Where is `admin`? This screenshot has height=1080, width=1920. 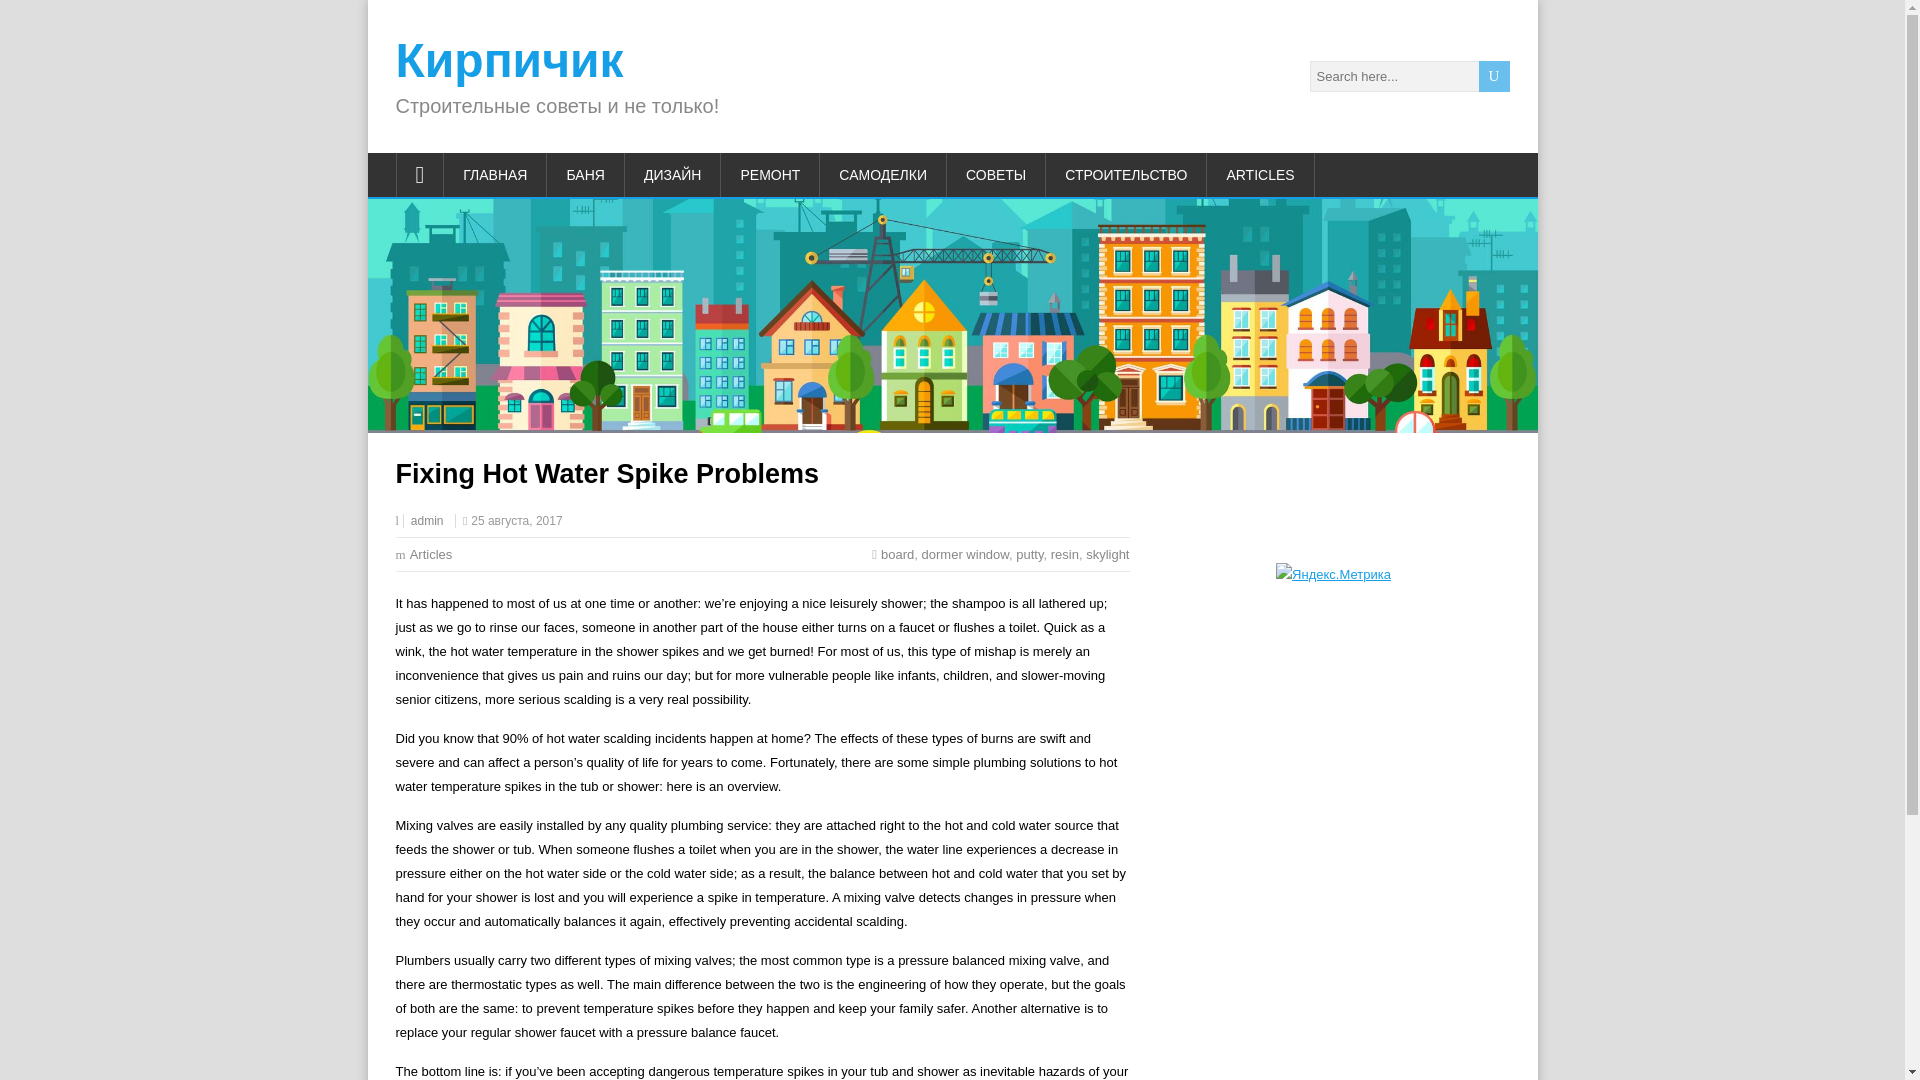 admin is located at coordinates (426, 521).